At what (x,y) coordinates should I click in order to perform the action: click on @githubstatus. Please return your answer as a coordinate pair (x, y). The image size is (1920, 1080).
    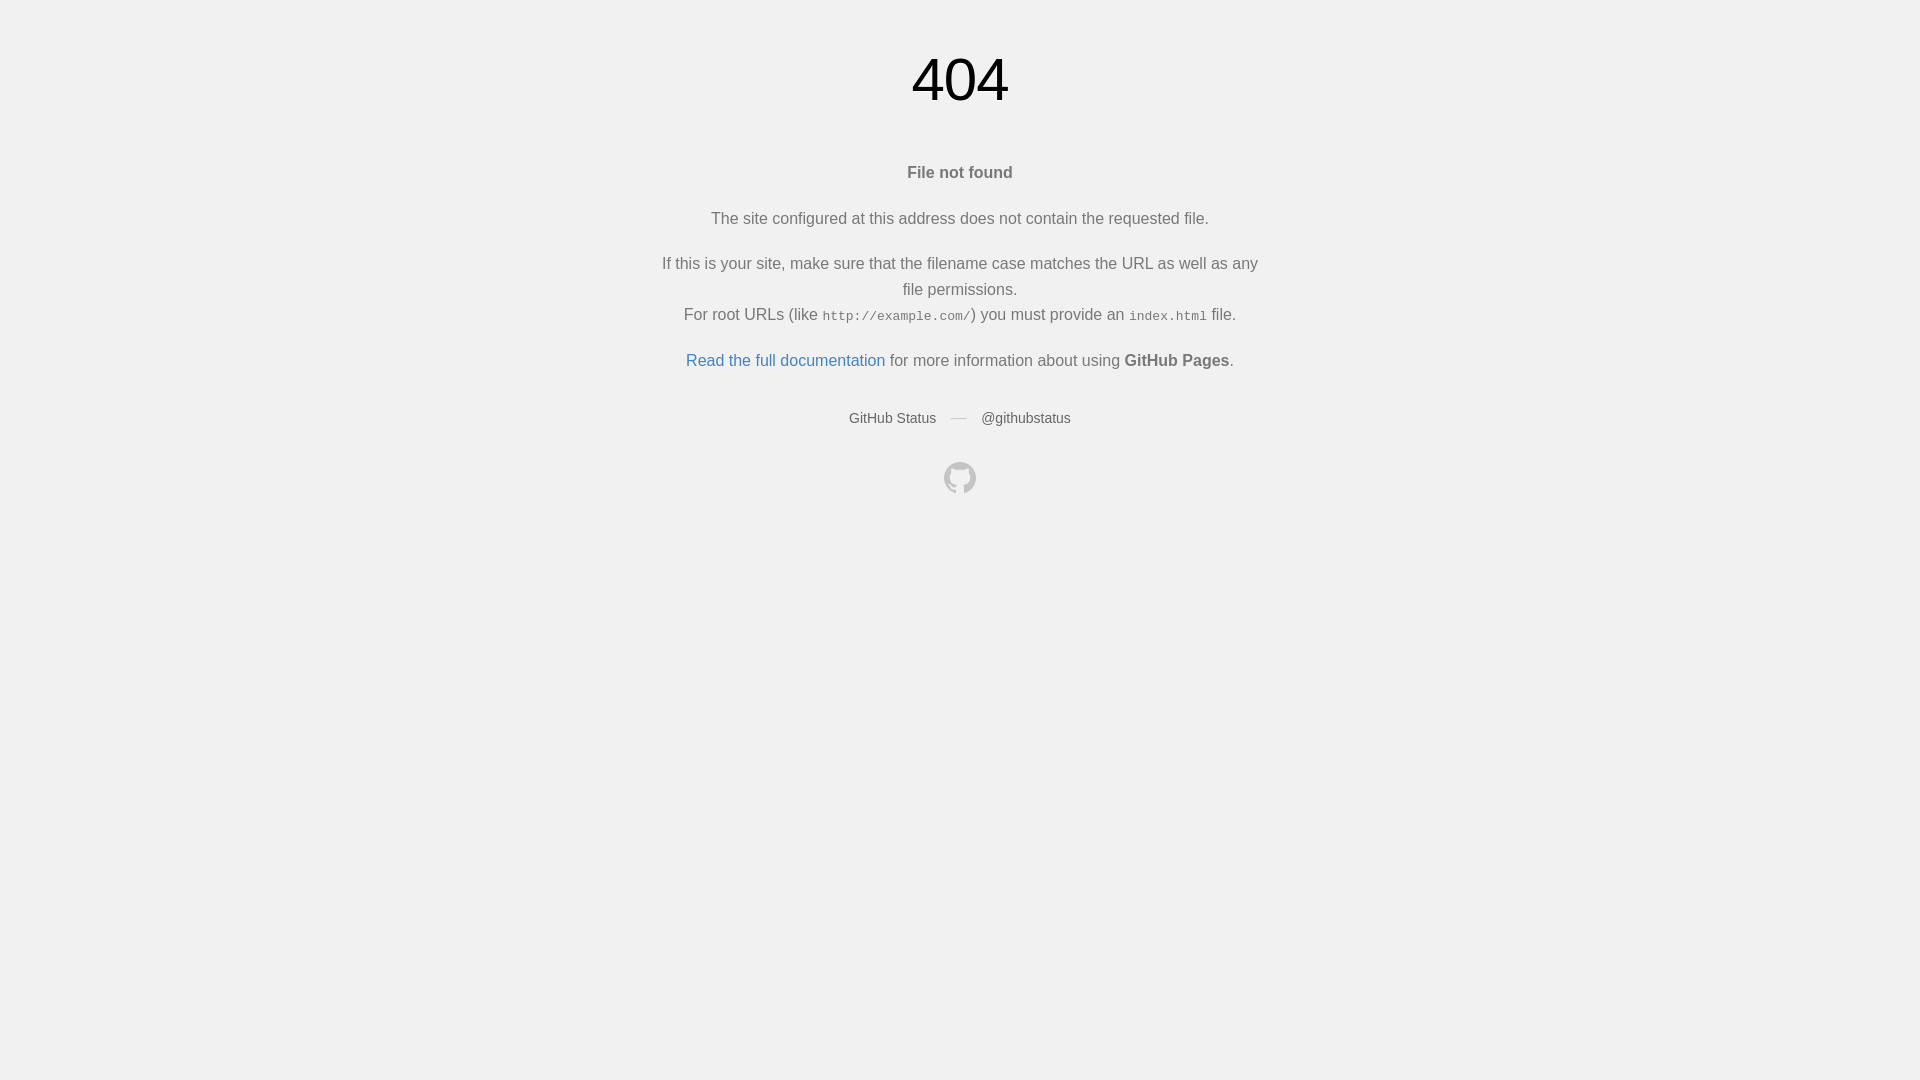
    Looking at the image, I should click on (1026, 418).